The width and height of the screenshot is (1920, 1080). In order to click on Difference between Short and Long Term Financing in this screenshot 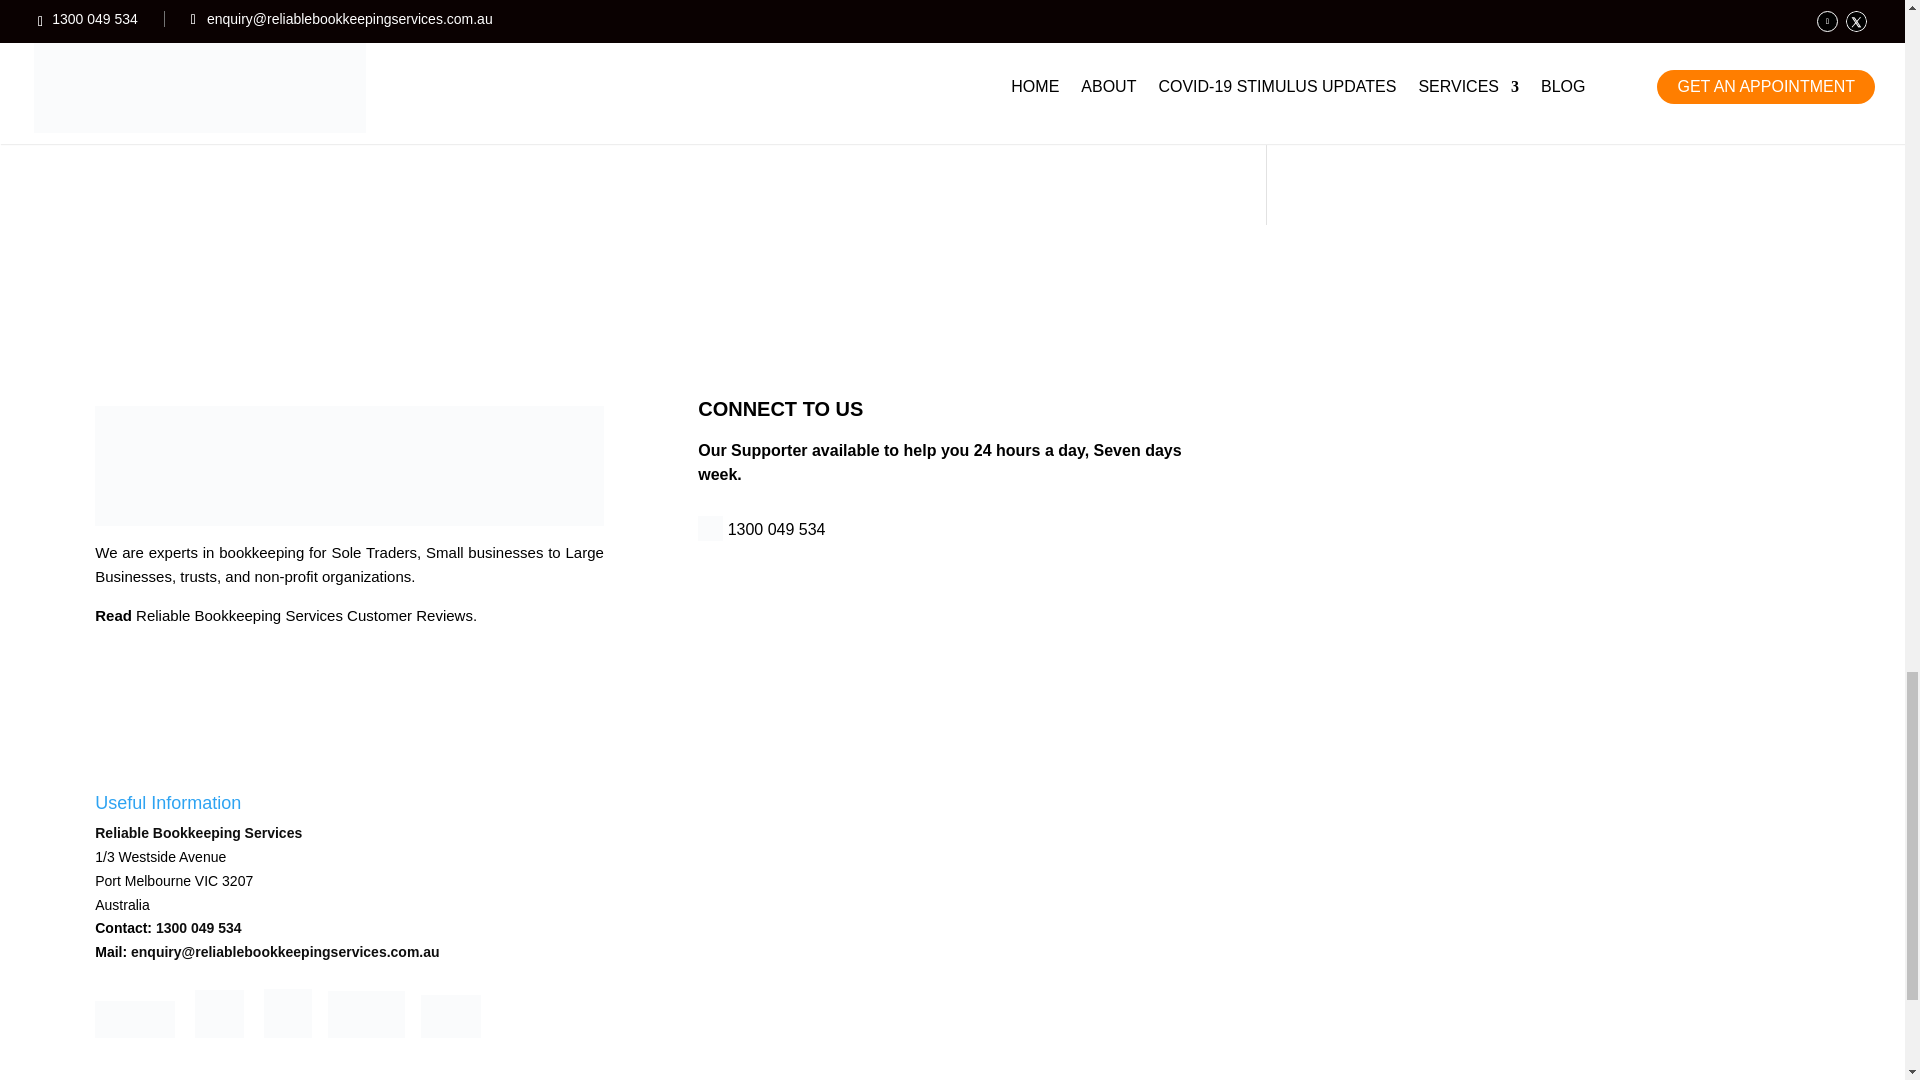, I will do `click(583, 126)`.